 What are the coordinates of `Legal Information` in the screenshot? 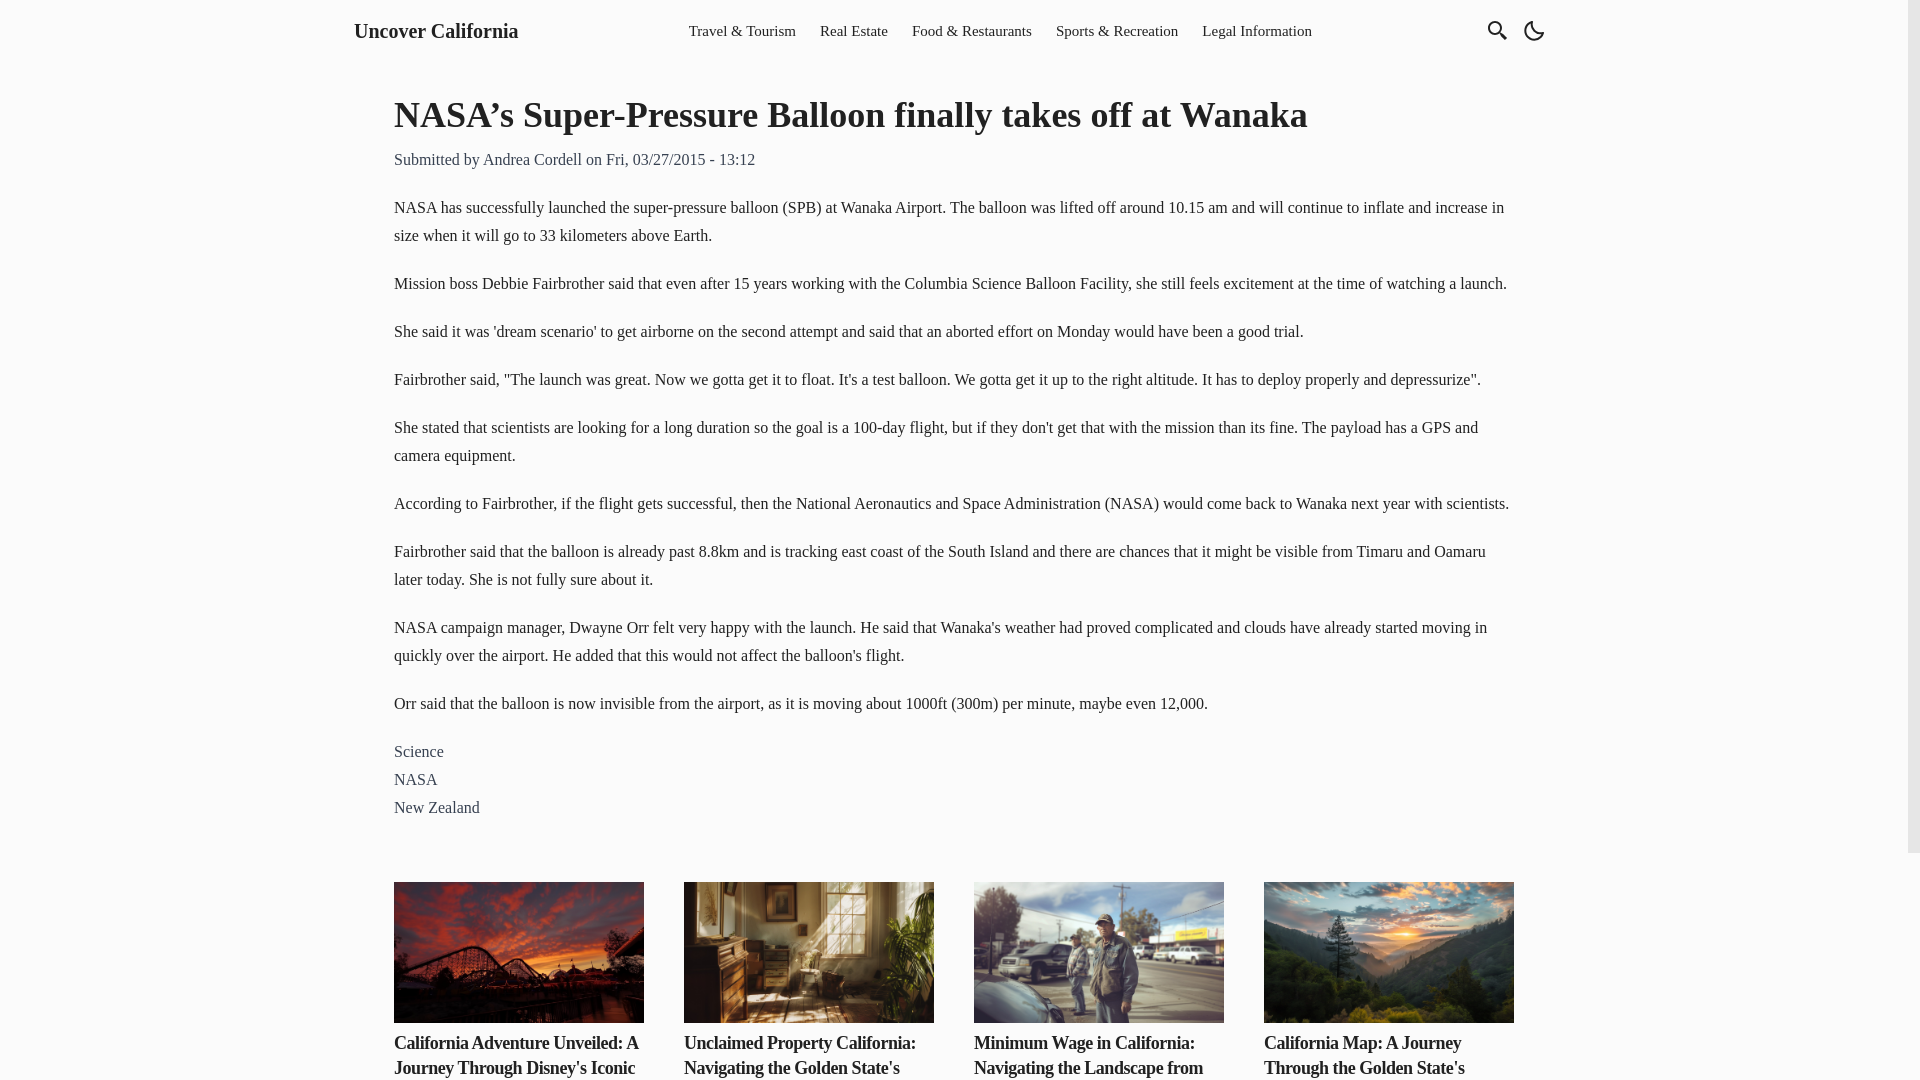 It's located at (1257, 30).